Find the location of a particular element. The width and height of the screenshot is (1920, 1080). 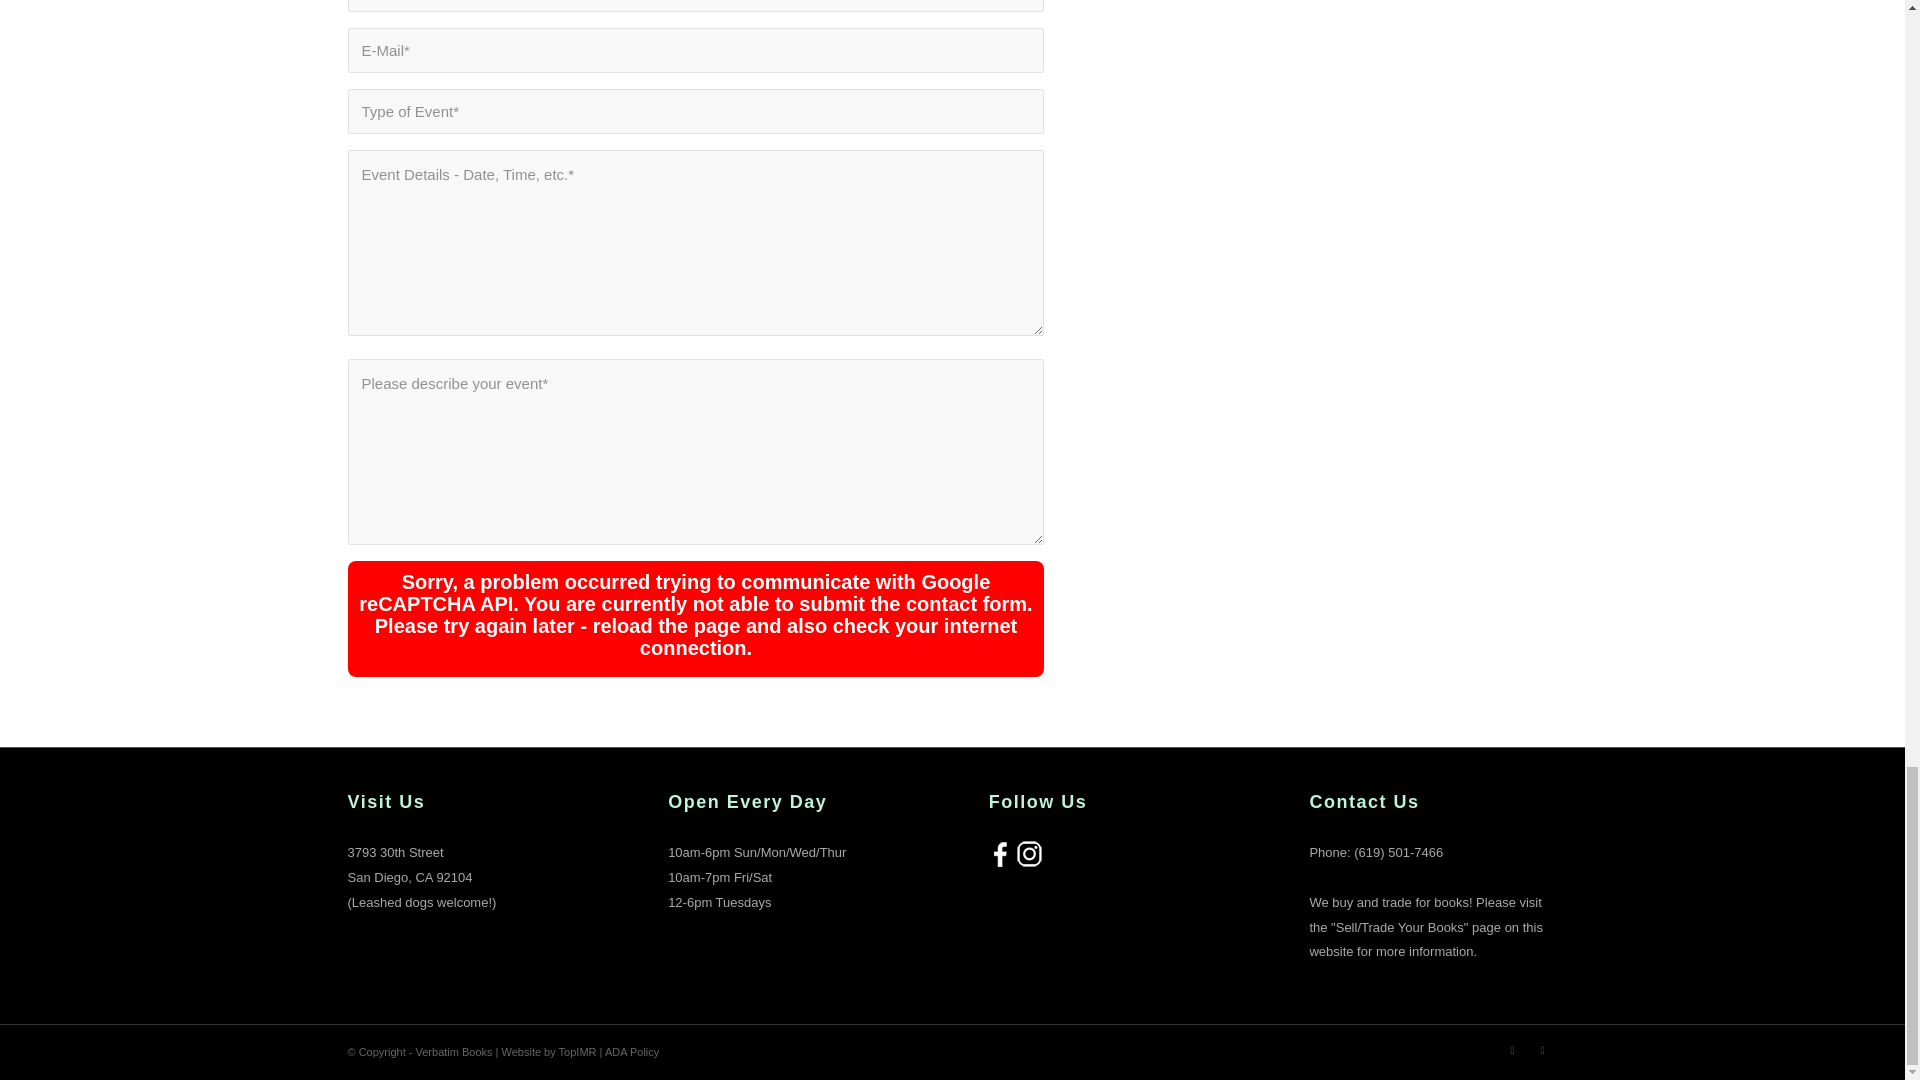

ADA Policy is located at coordinates (631, 1052).